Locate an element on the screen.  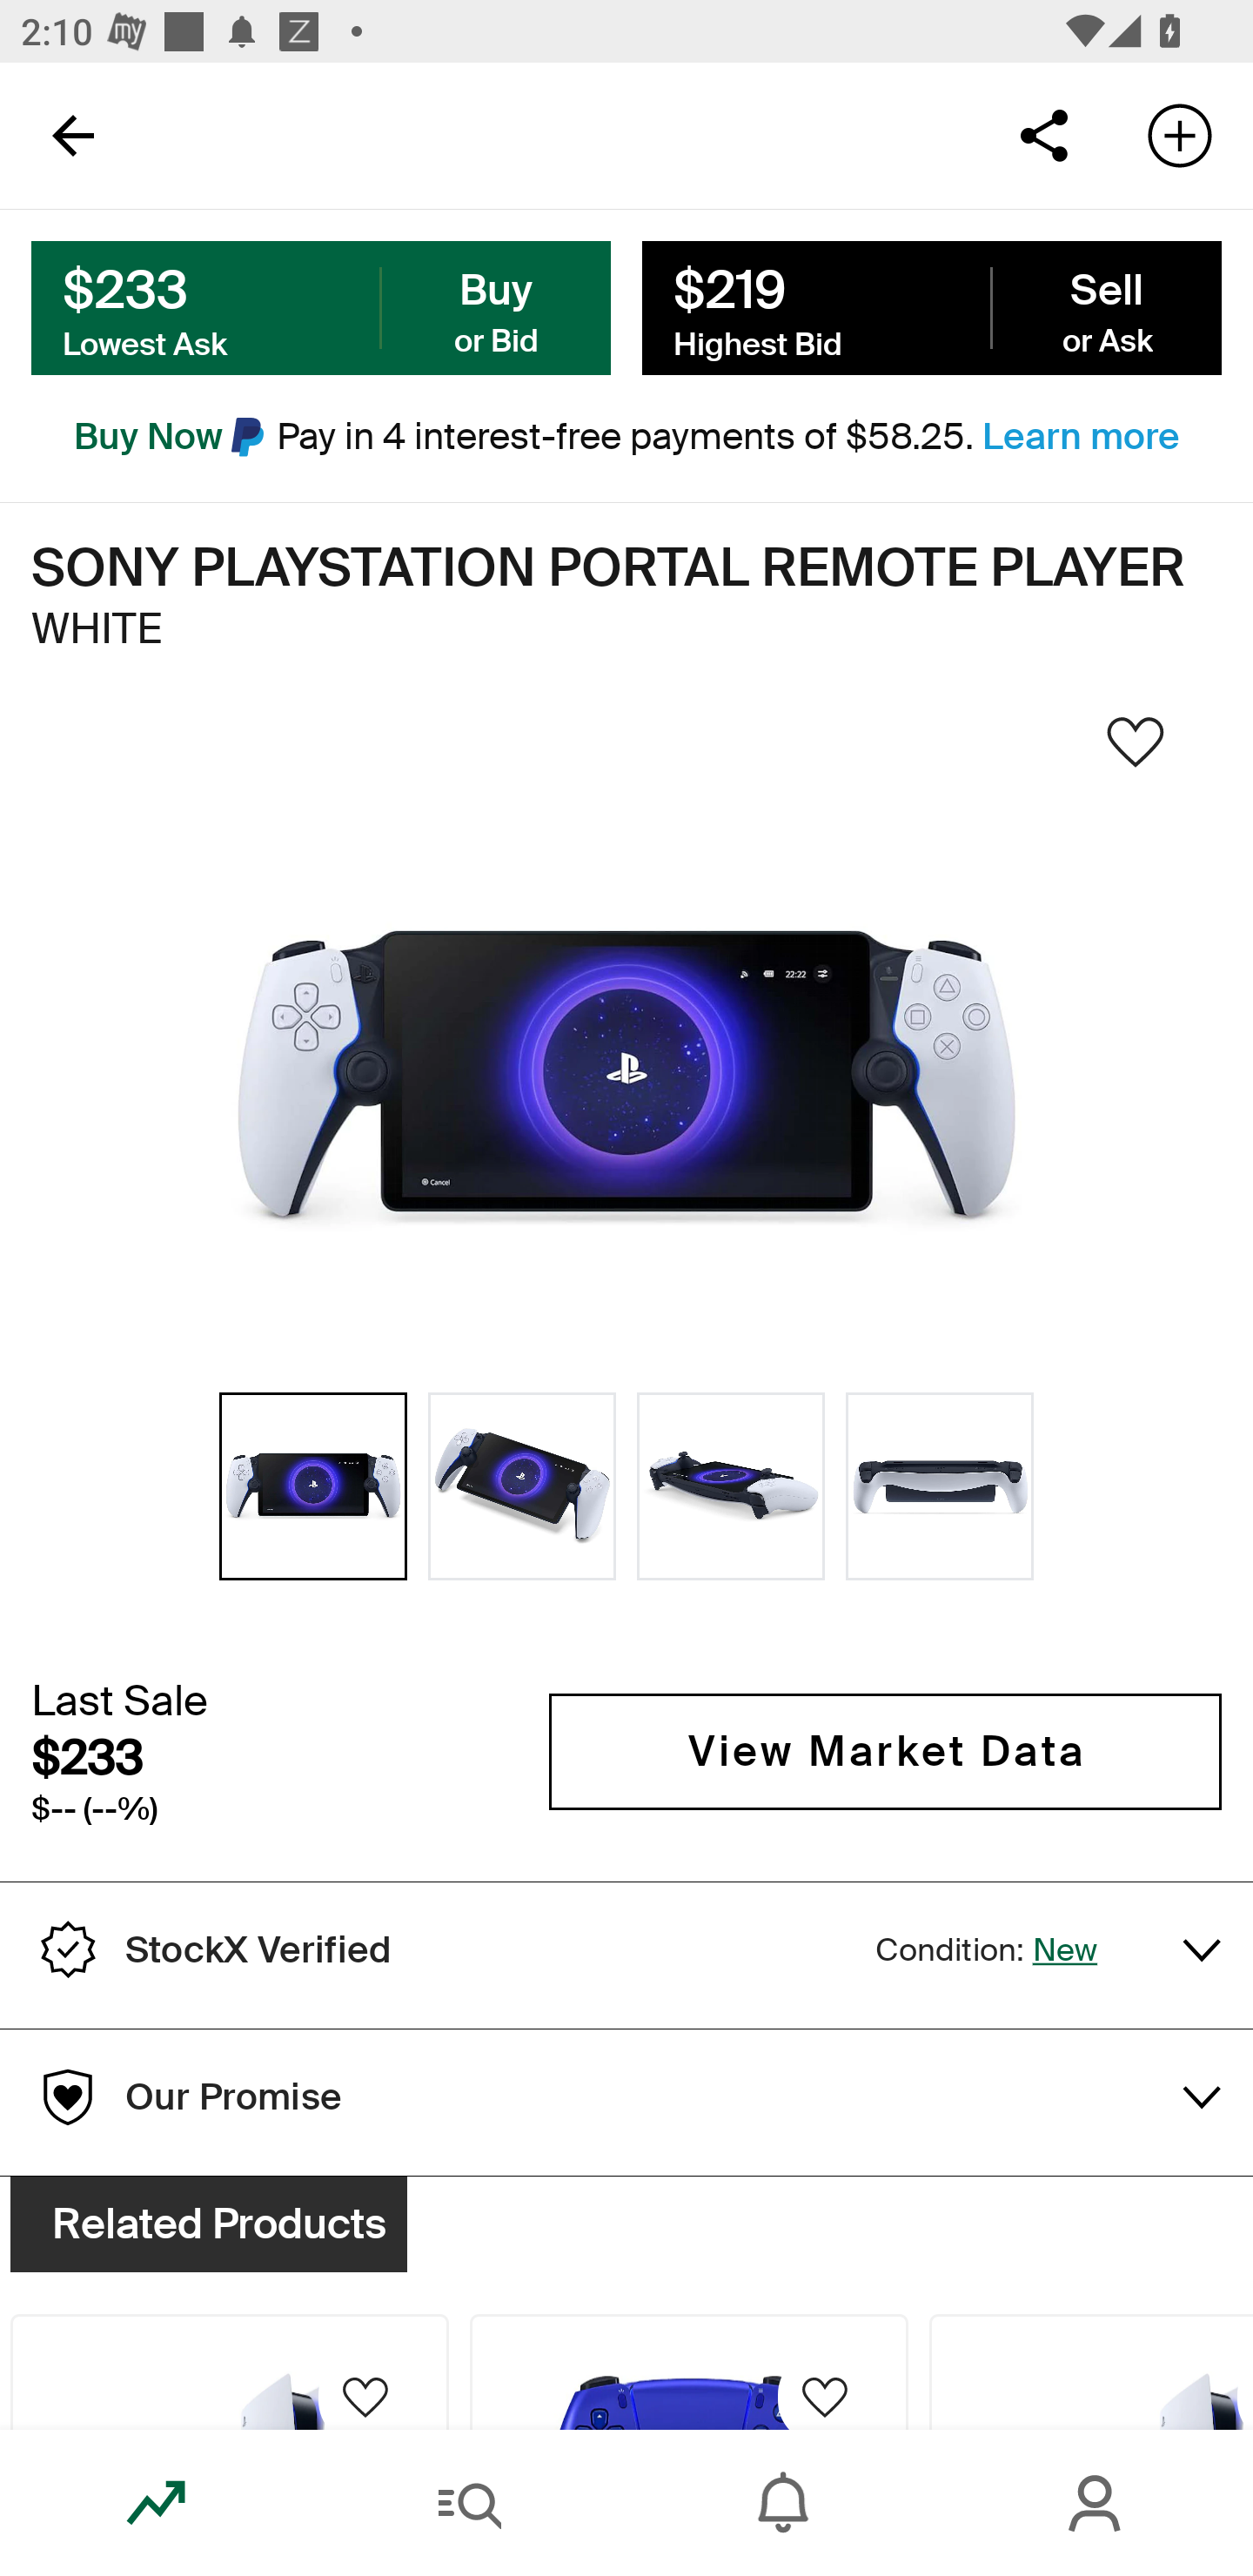
$233 Buy Lowest Ask or Bid is located at coordinates (321, 309).